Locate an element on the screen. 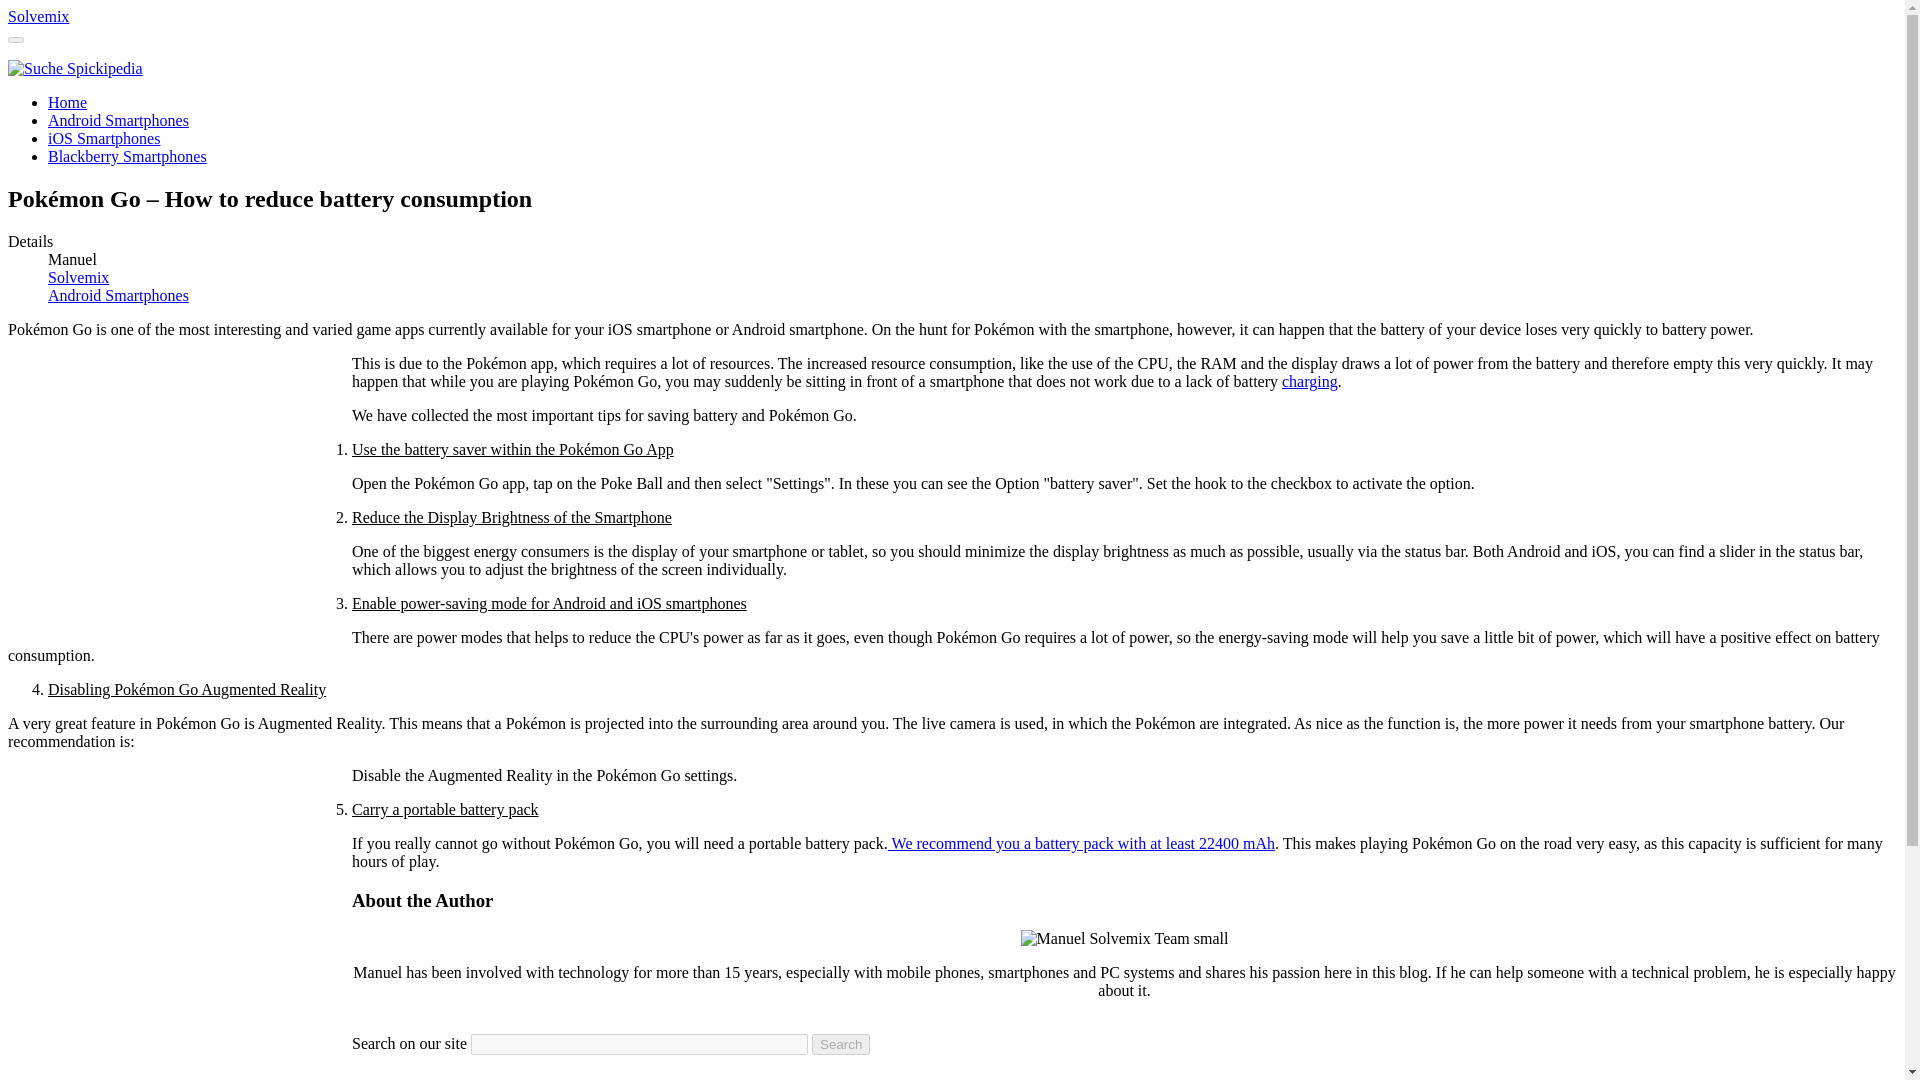  charging is located at coordinates (1310, 380).